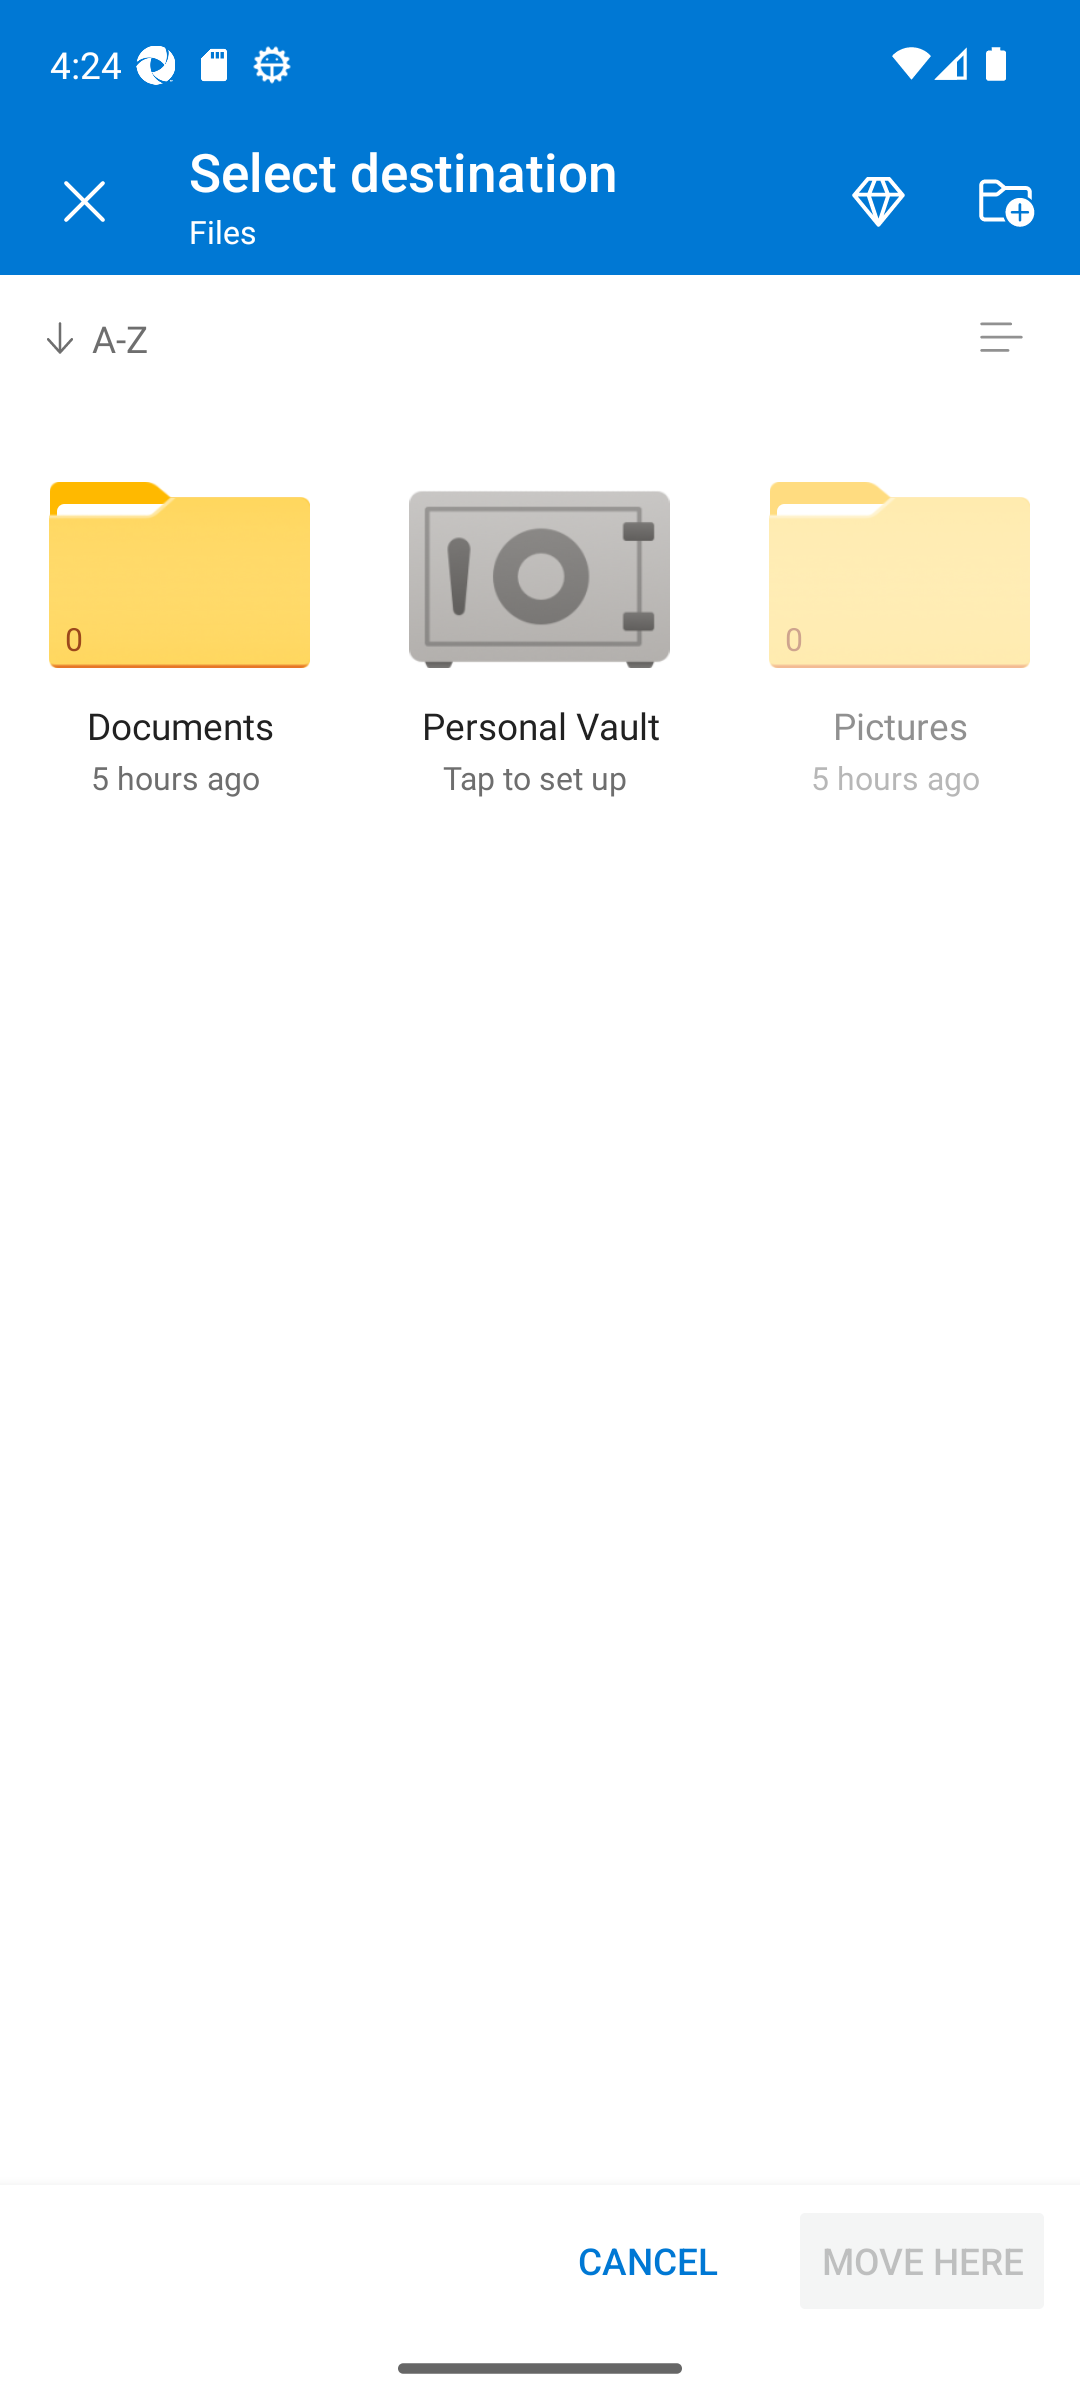 The width and height of the screenshot is (1080, 2400). Describe the element at coordinates (648, 2260) in the screenshot. I see `CANCEL` at that location.